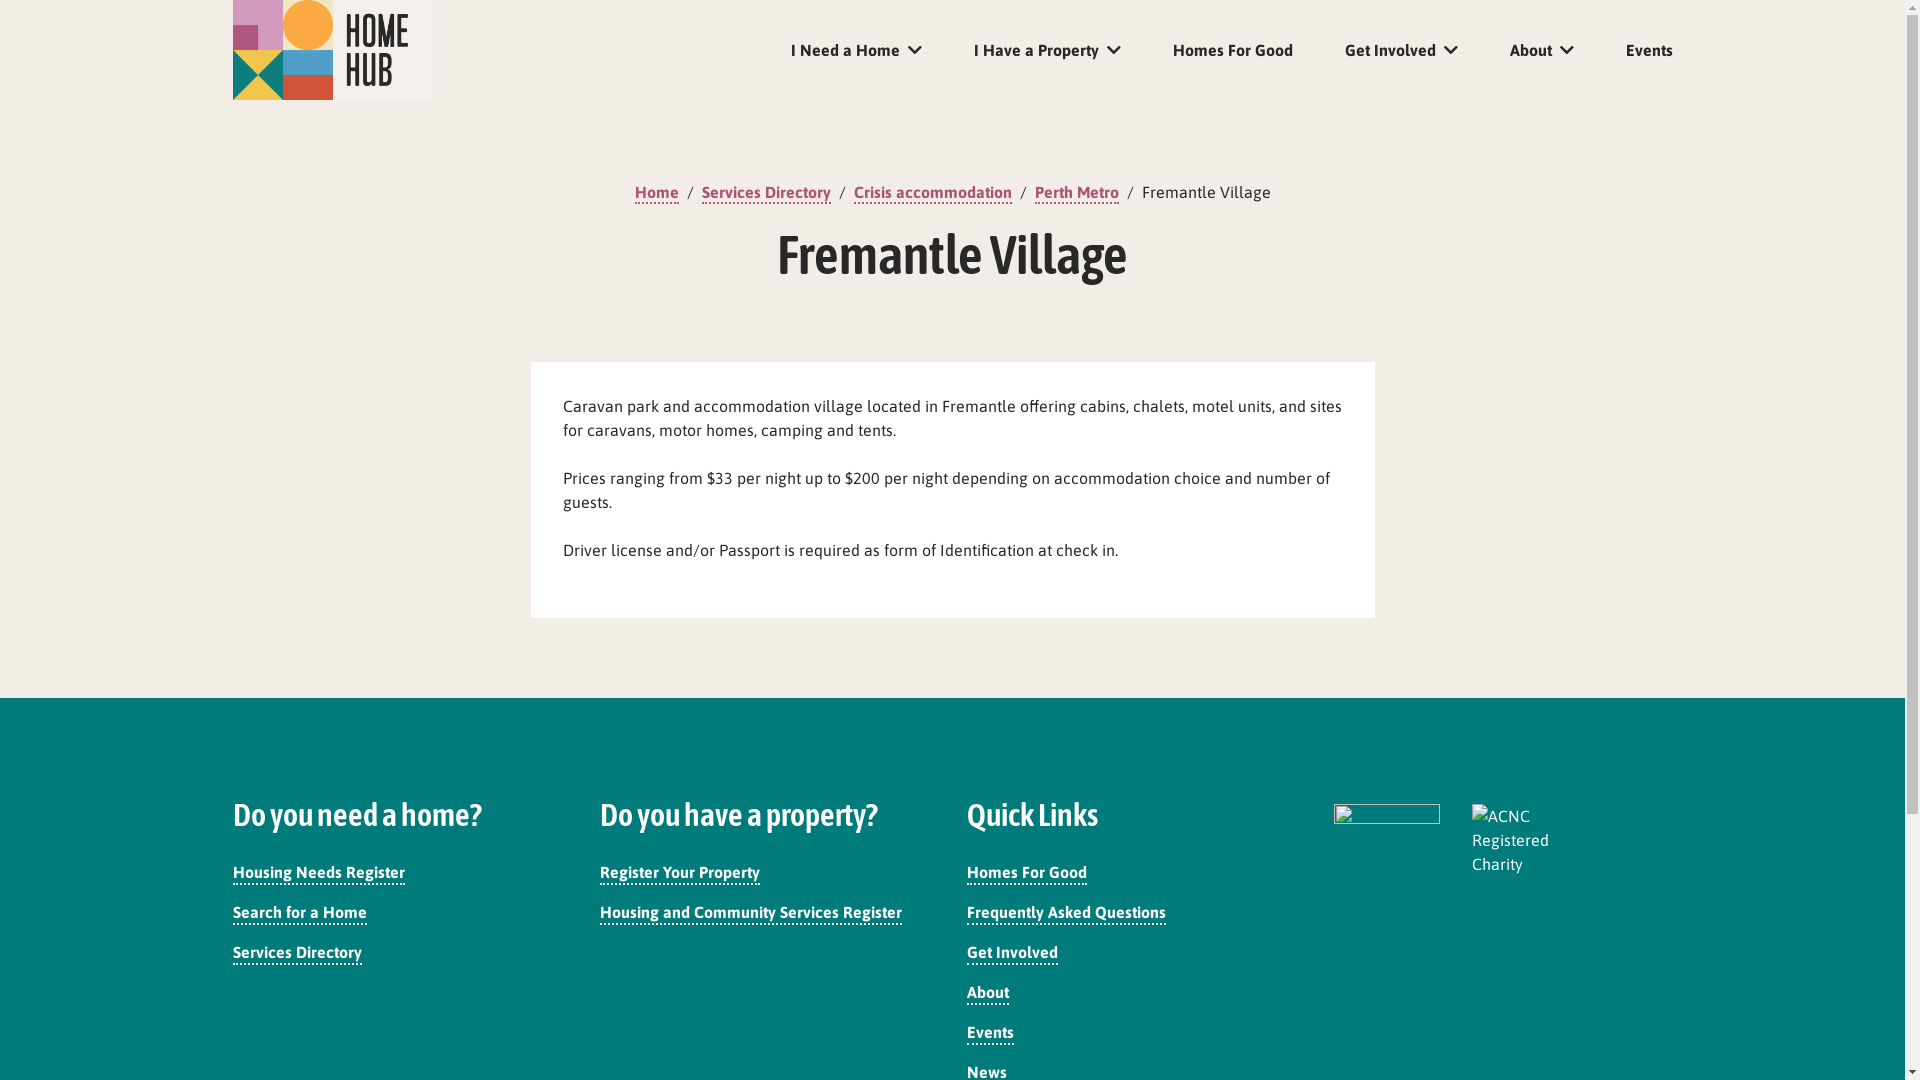  I want to click on Home Hub, so click(332, 50).